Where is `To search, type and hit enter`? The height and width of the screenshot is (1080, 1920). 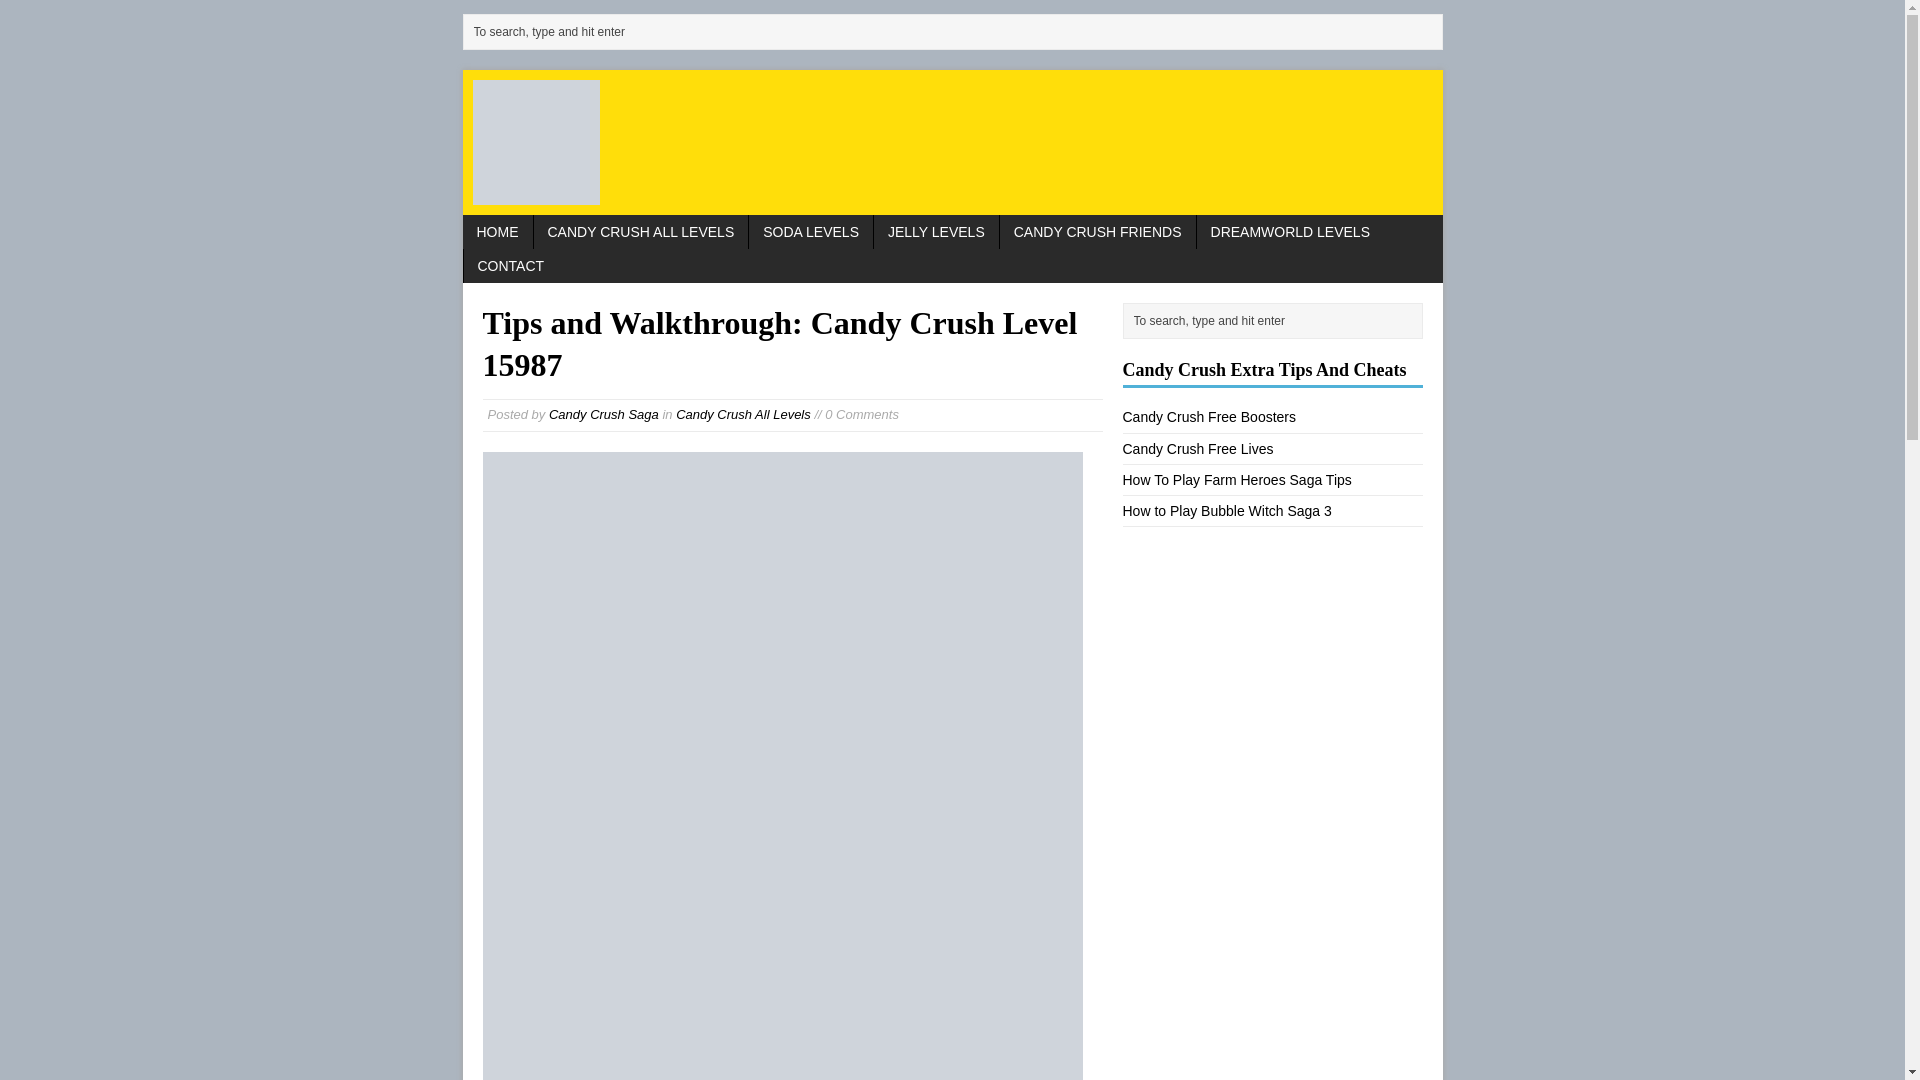
To search, type and hit enter is located at coordinates (1277, 320).